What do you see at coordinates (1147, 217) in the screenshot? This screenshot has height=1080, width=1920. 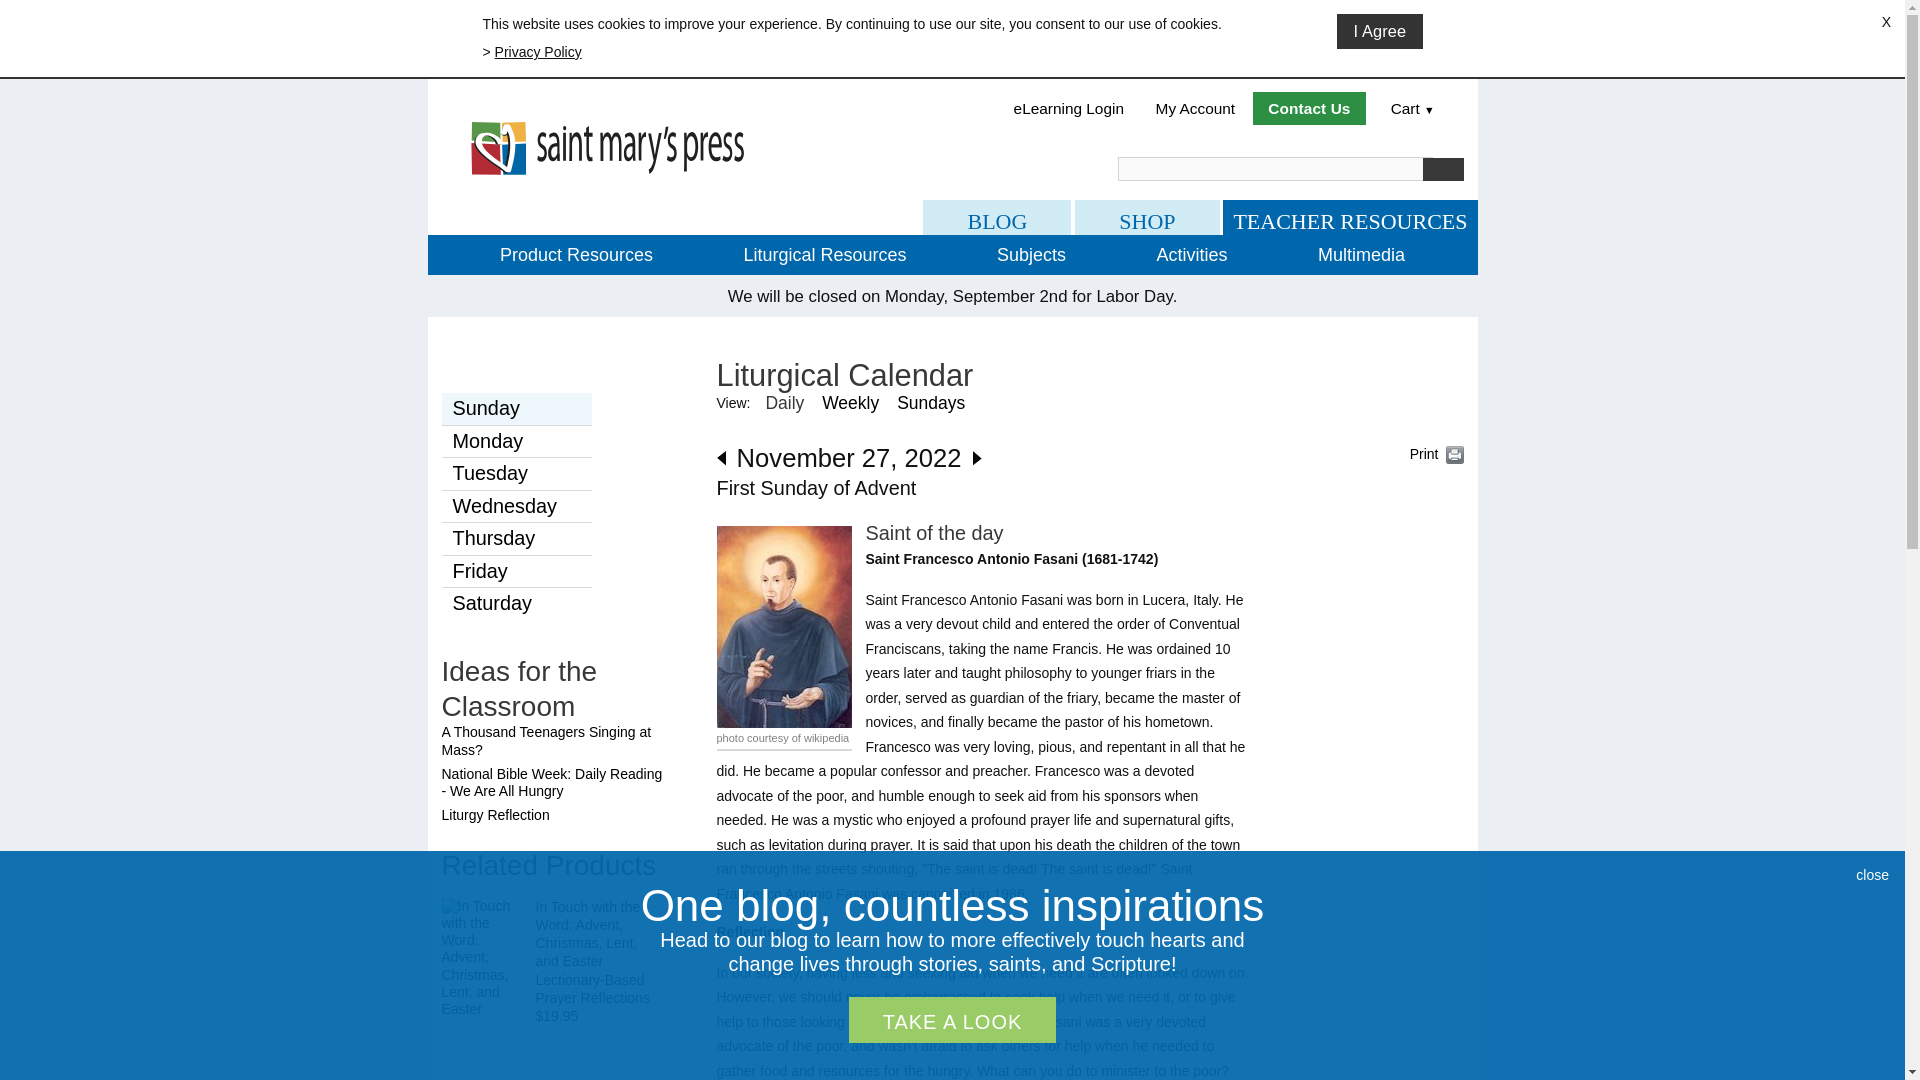 I see `SHOP` at bounding box center [1147, 217].